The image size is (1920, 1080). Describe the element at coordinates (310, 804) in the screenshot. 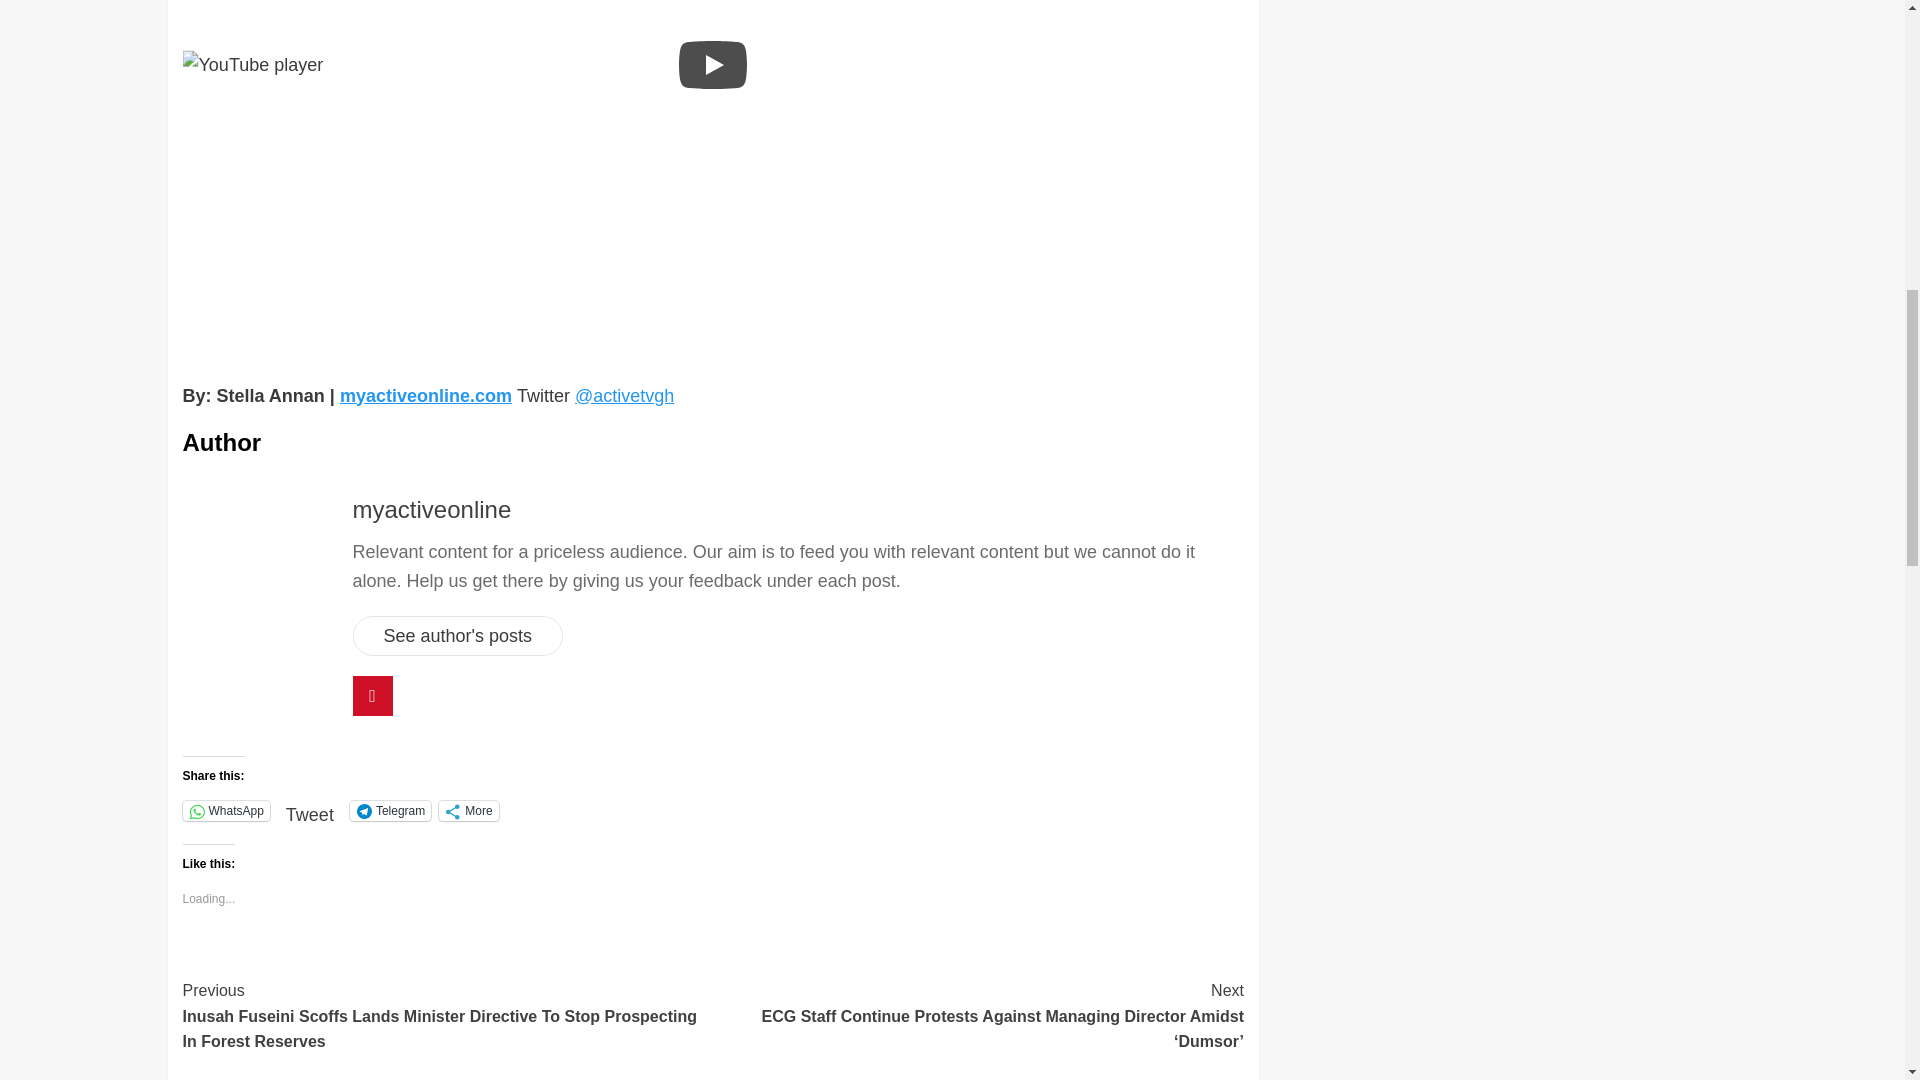

I see `Tweet` at that location.